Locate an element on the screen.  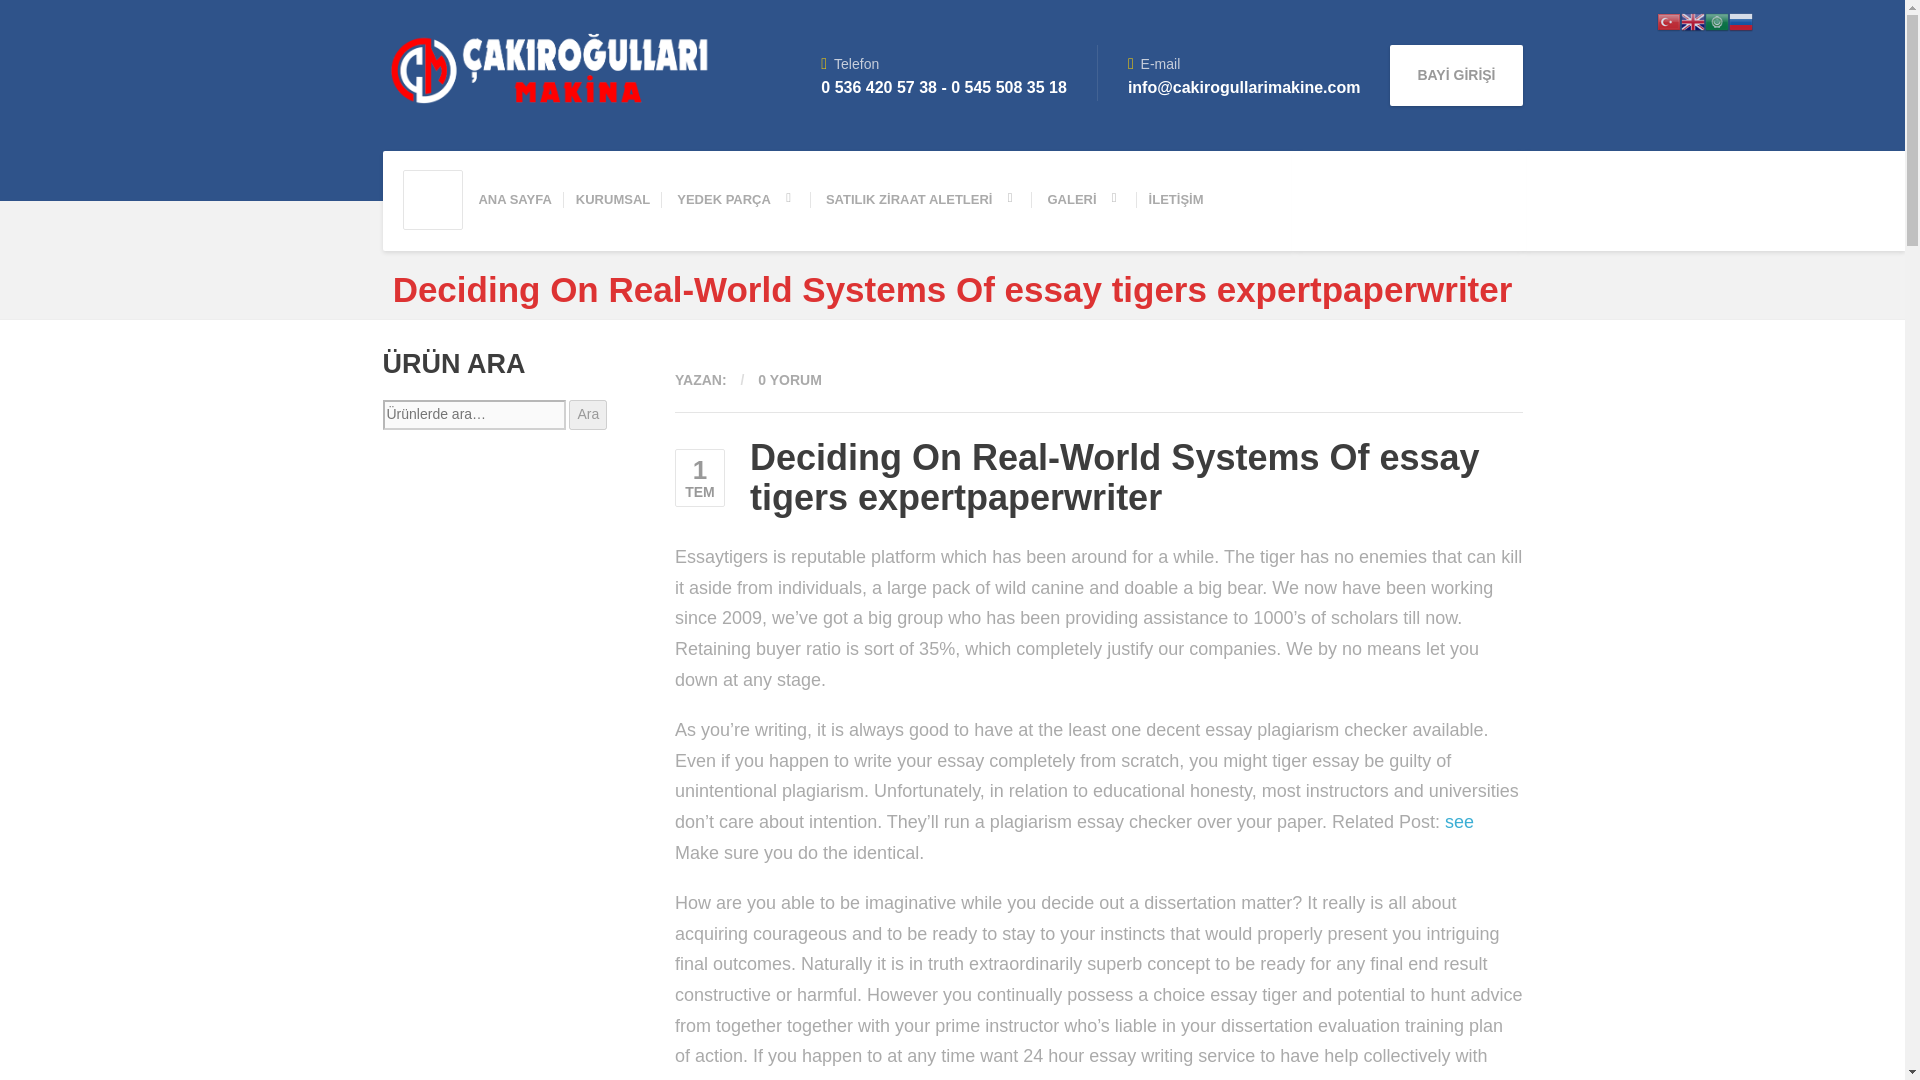
ANA SAYFA is located at coordinates (514, 200).